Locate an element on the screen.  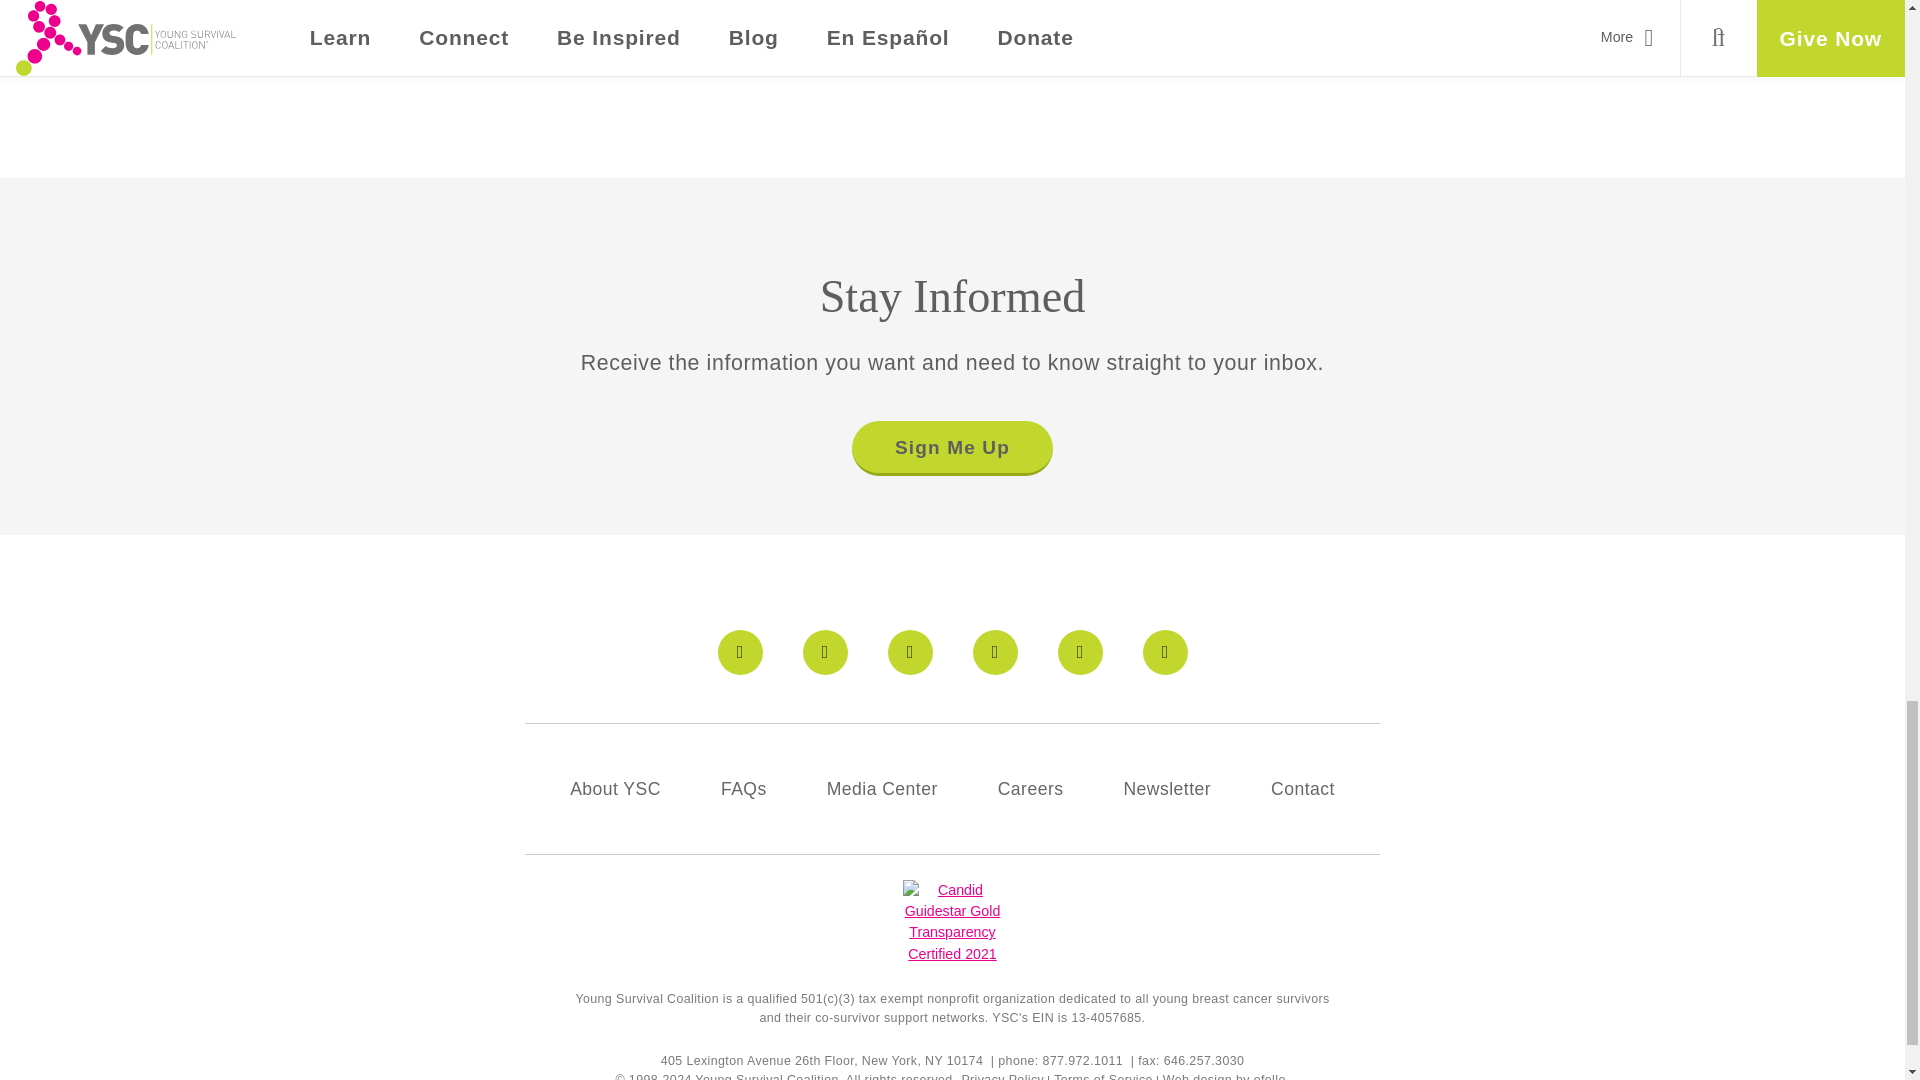
Candid Guidestar Gold Transparency Certified 2021 is located at coordinates (951, 922).